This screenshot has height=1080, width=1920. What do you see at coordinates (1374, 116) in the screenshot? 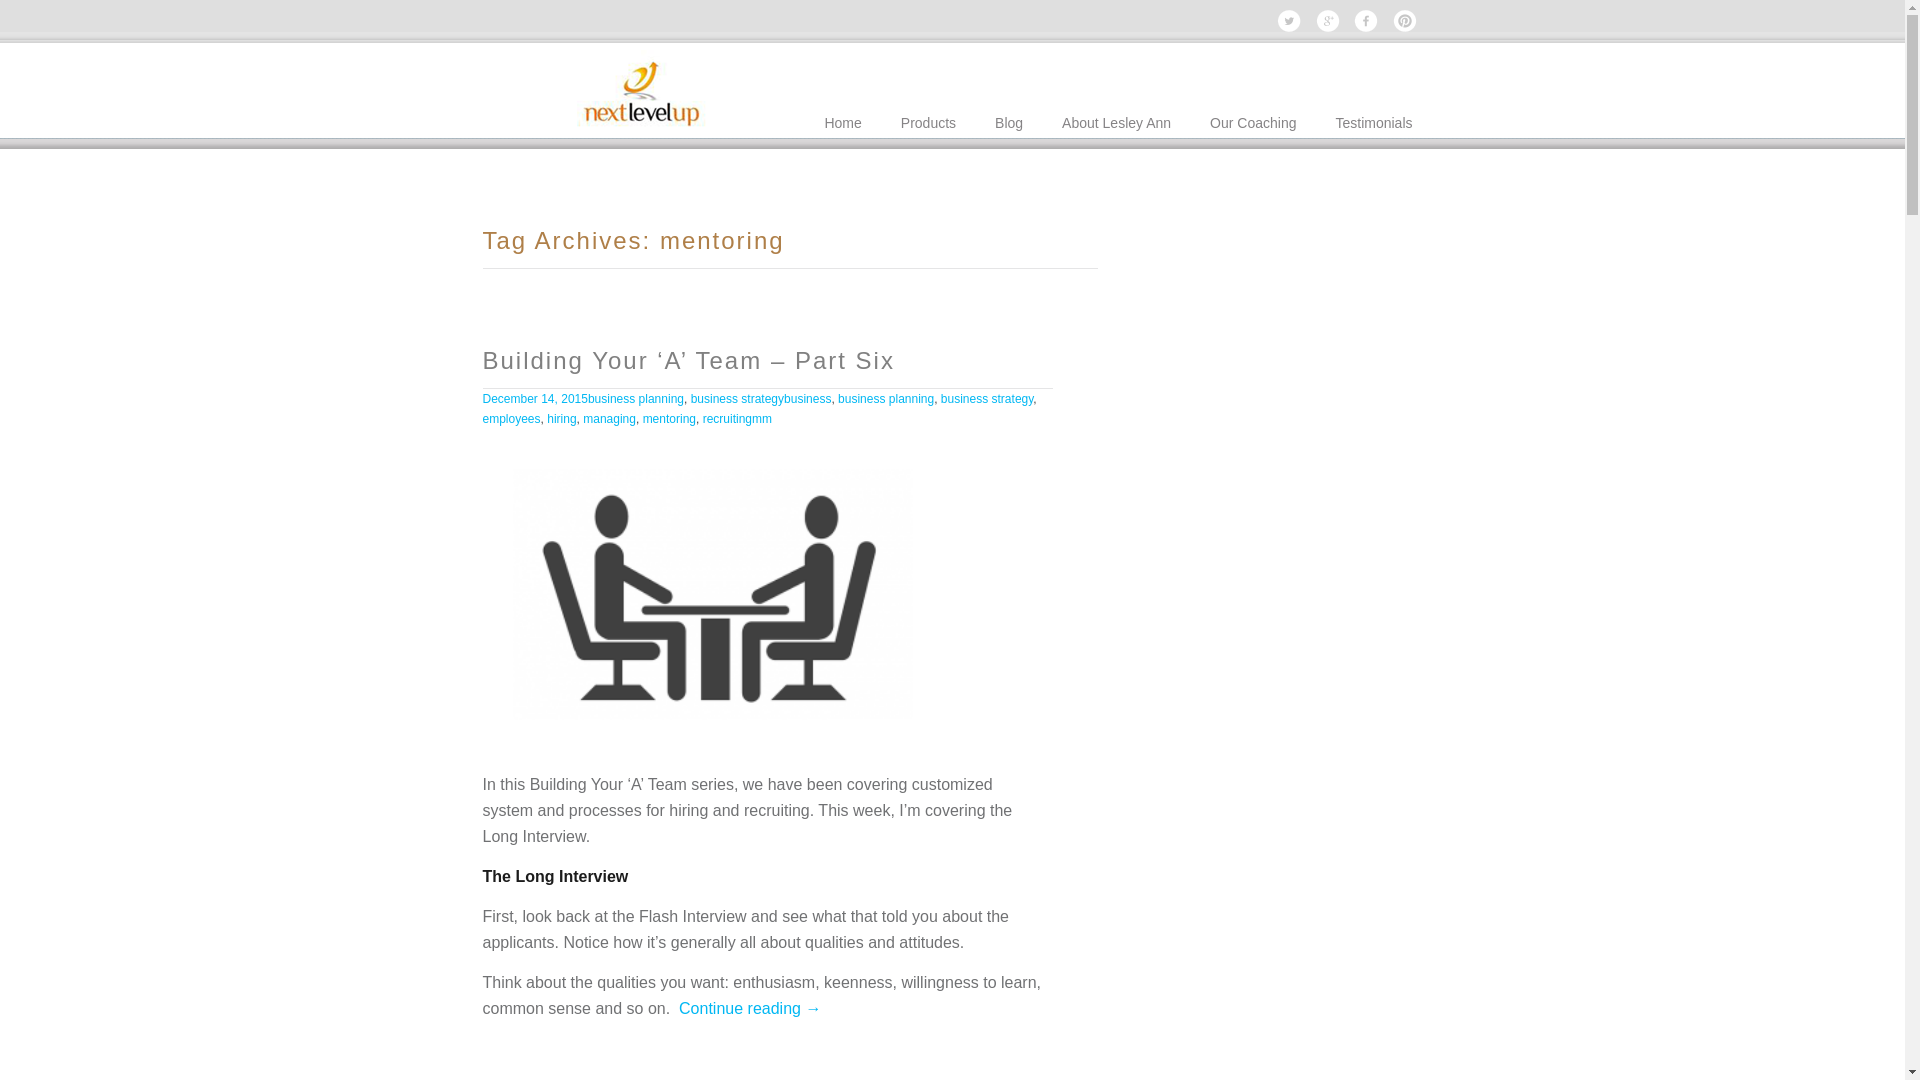
I see `Testimonials` at bounding box center [1374, 116].